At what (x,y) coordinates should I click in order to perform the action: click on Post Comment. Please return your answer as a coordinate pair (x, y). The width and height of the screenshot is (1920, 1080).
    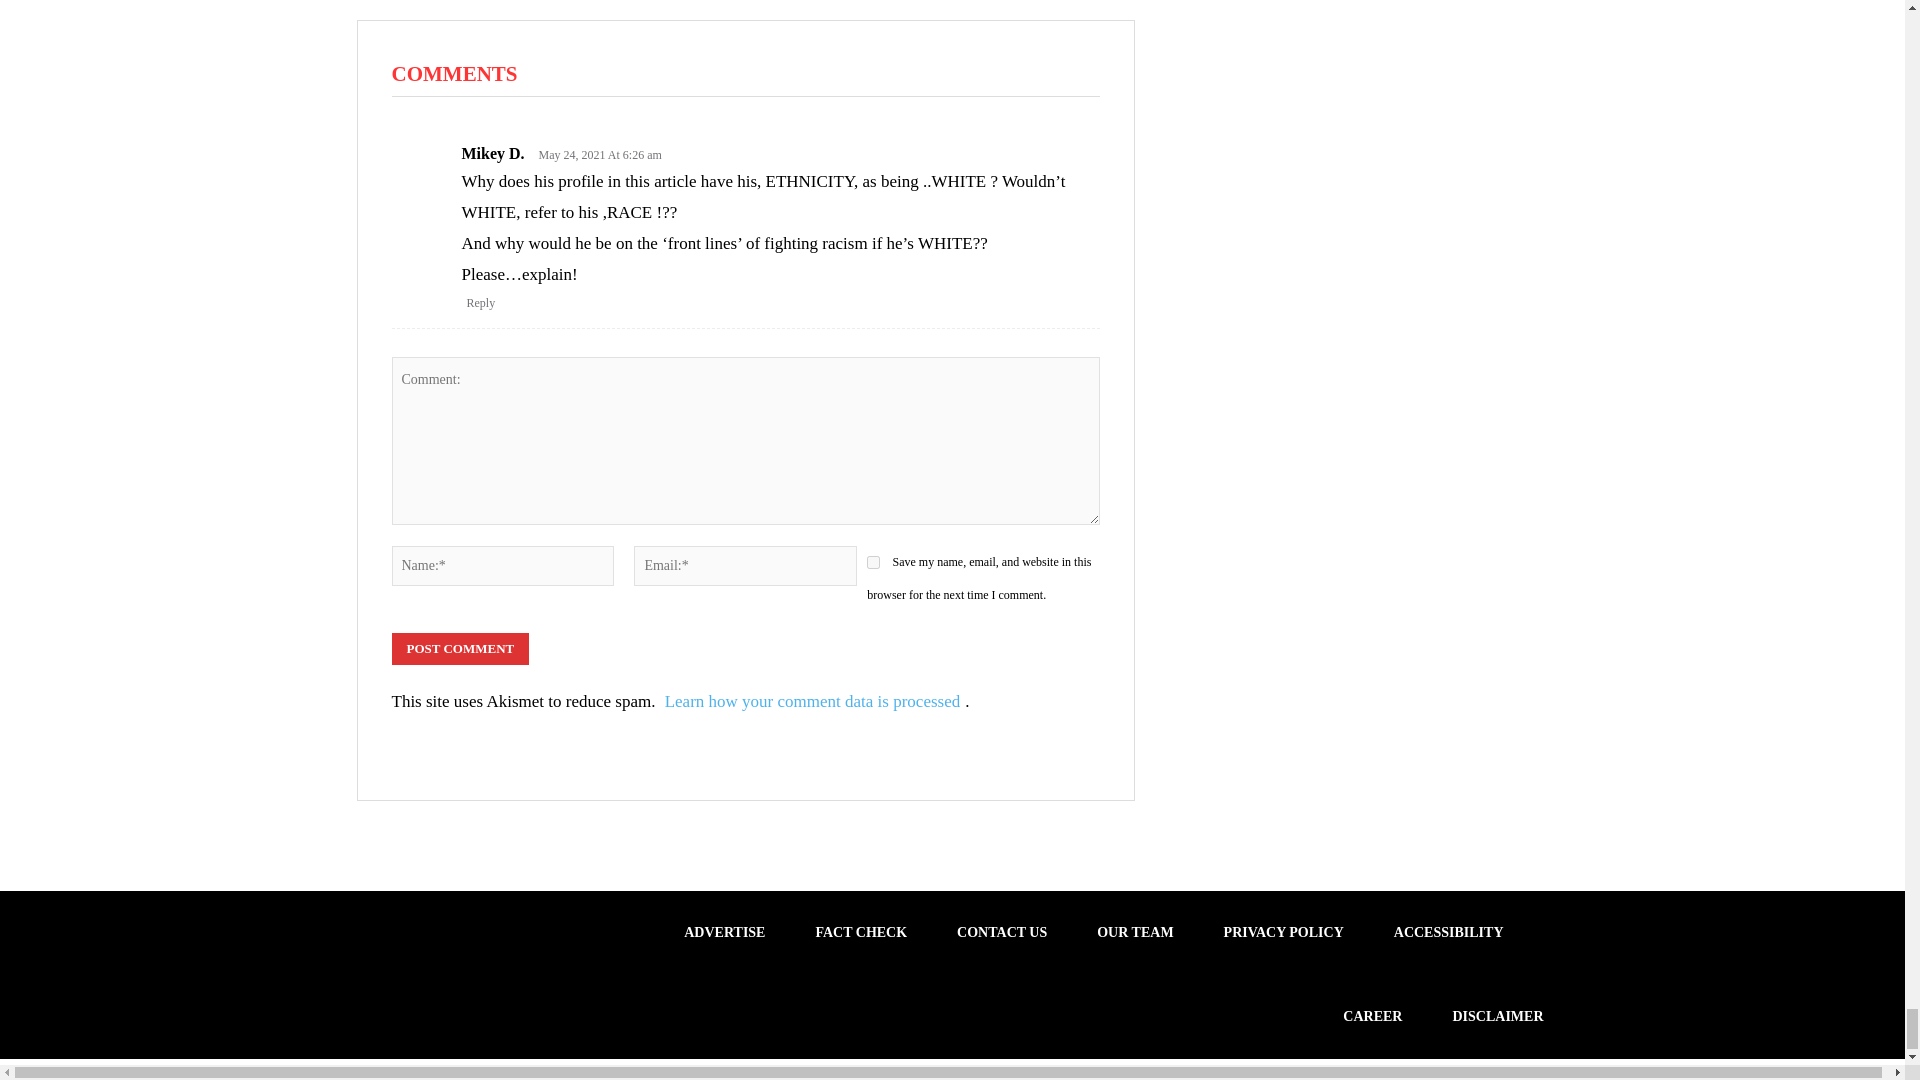
    Looking at the image, I should click on (460, 648).